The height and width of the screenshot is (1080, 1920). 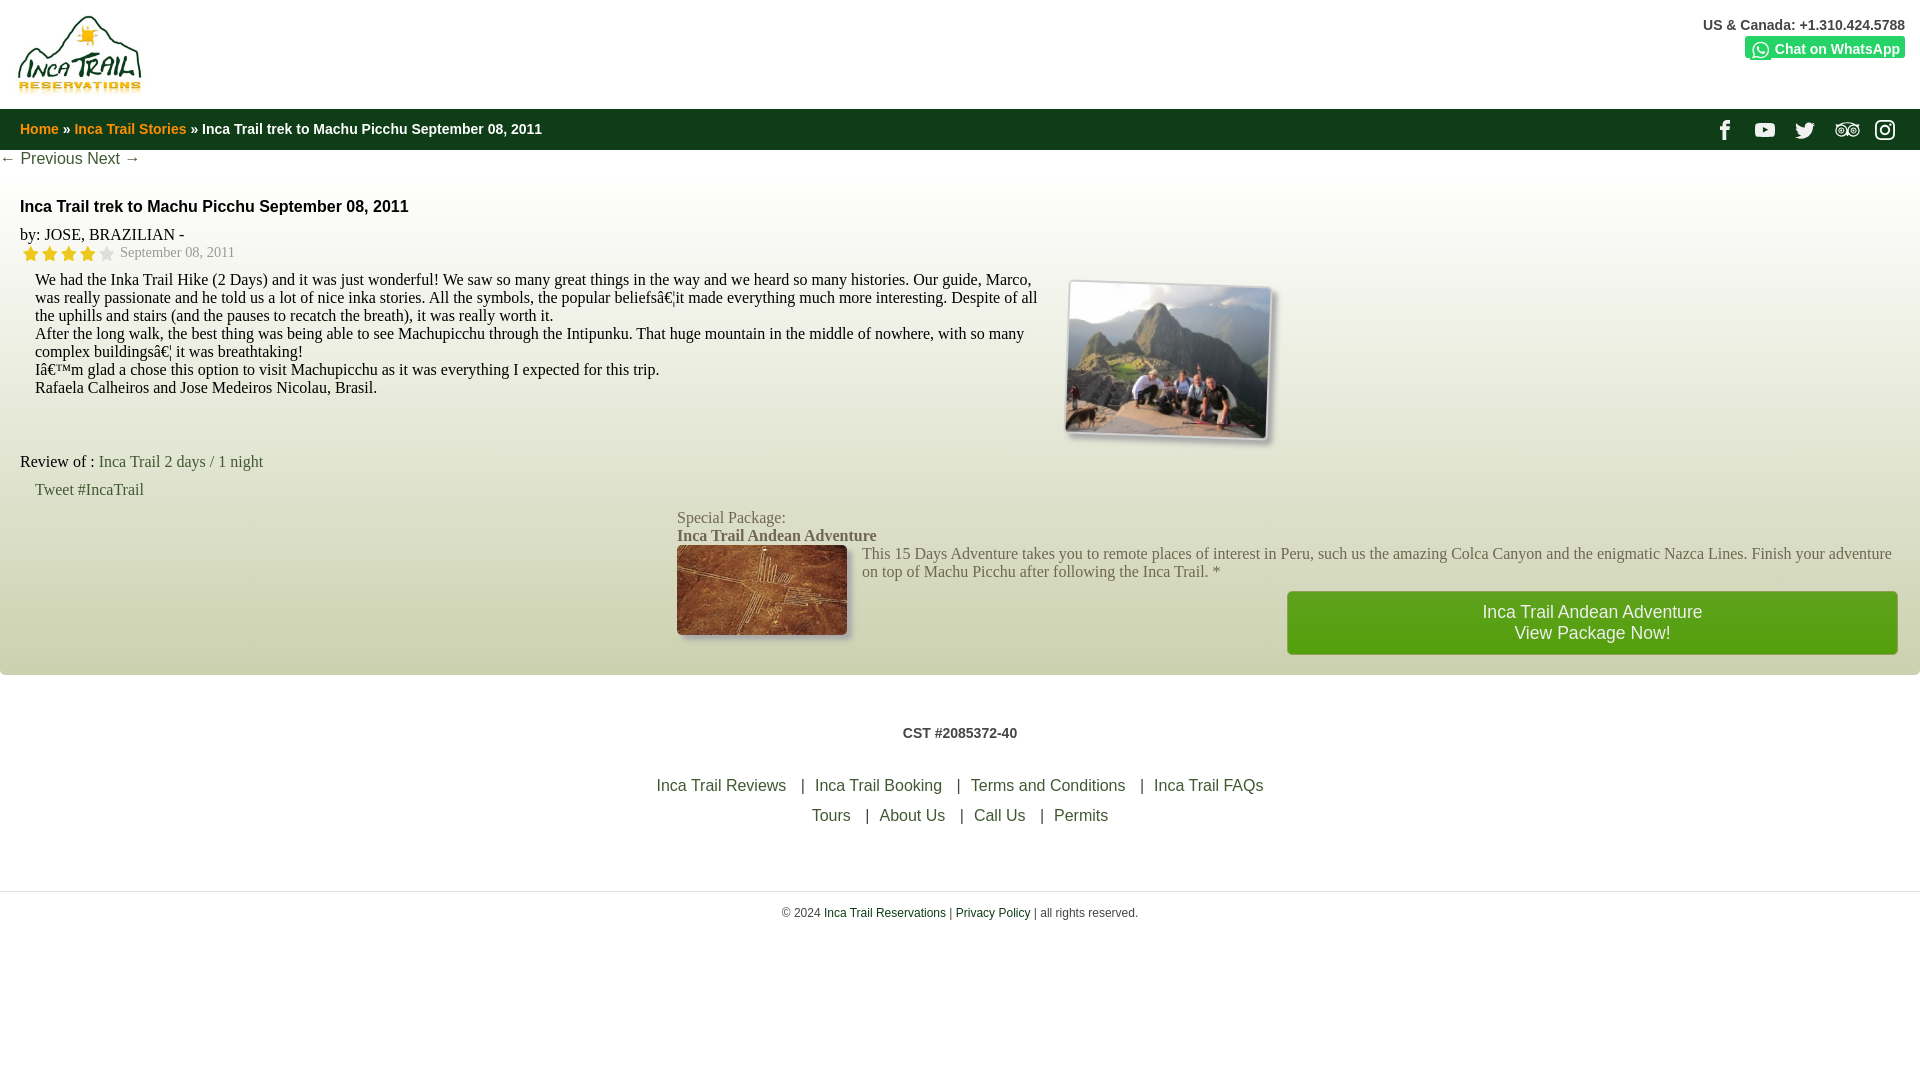 What do you see at coordinates (999, 815) in the screenshot?
I see `Call Us` at bounding box center [999, 815].